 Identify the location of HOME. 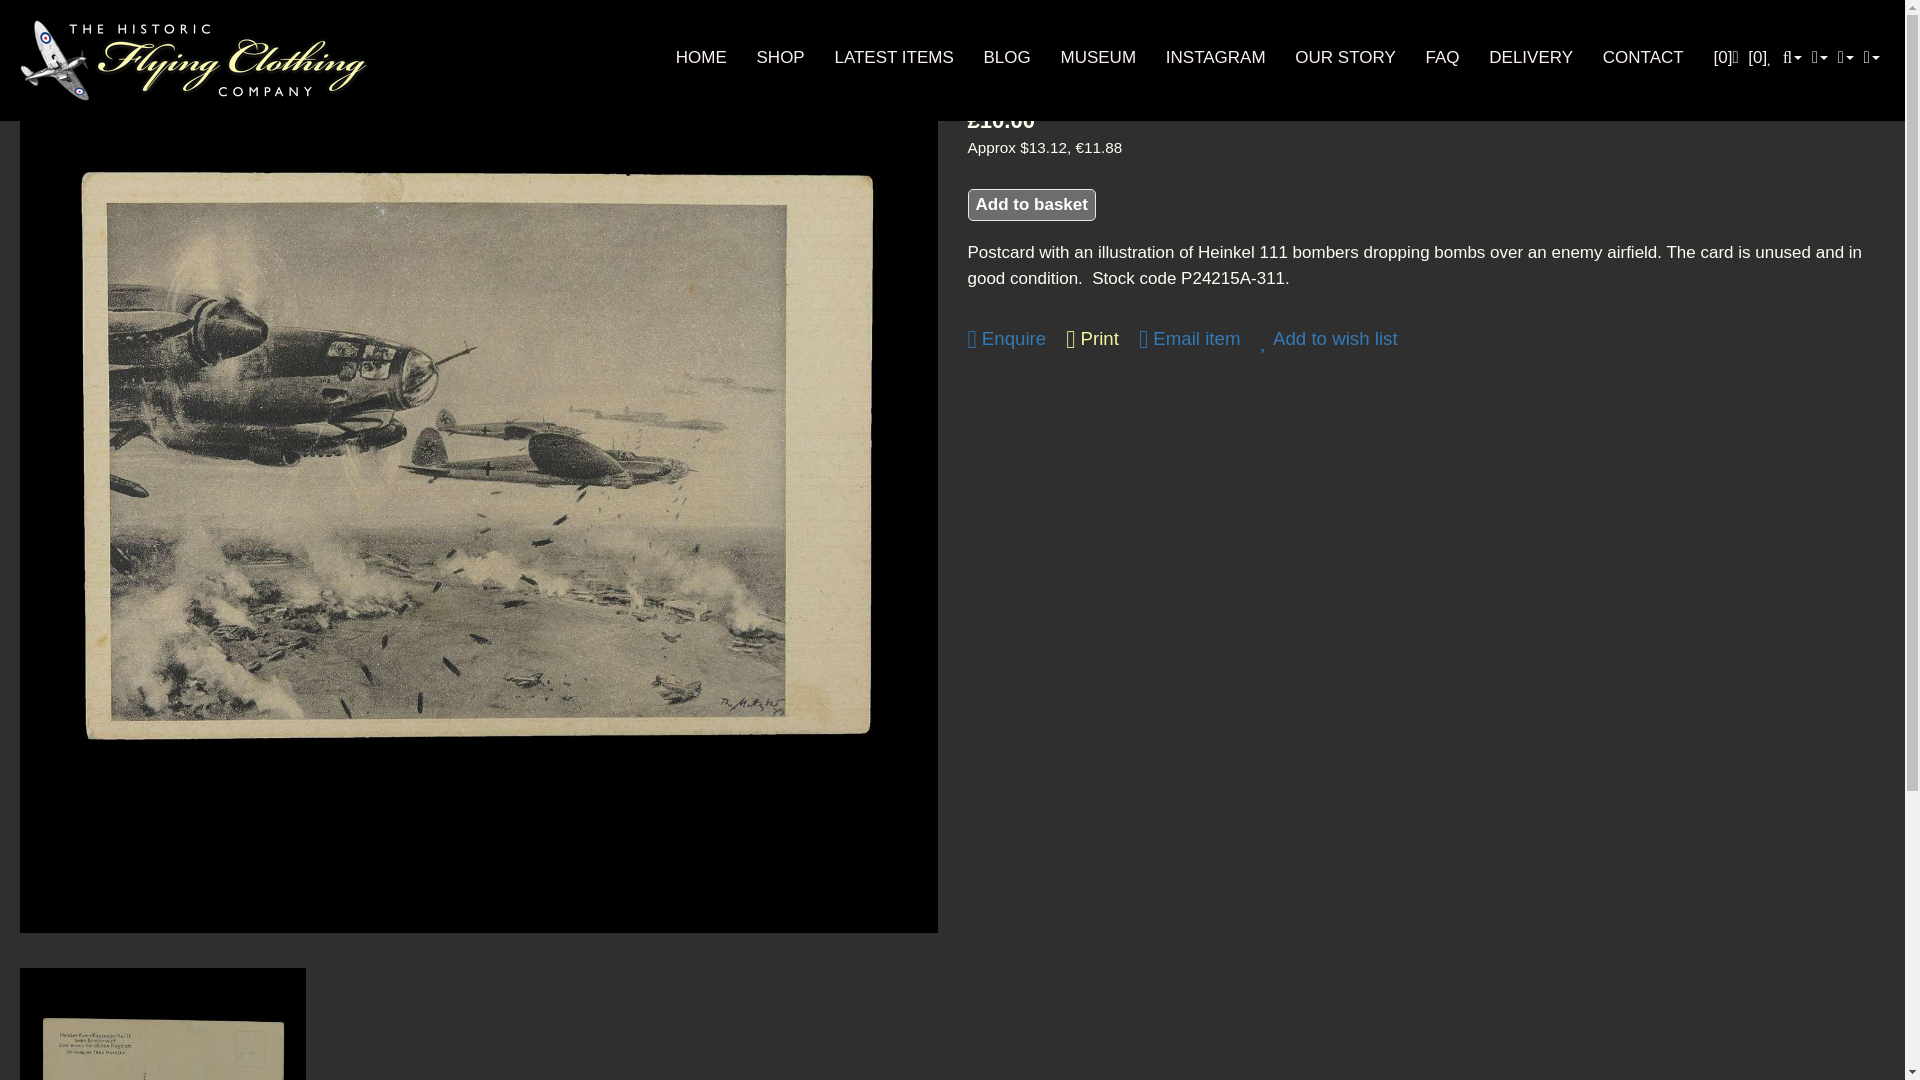
(701, 56).